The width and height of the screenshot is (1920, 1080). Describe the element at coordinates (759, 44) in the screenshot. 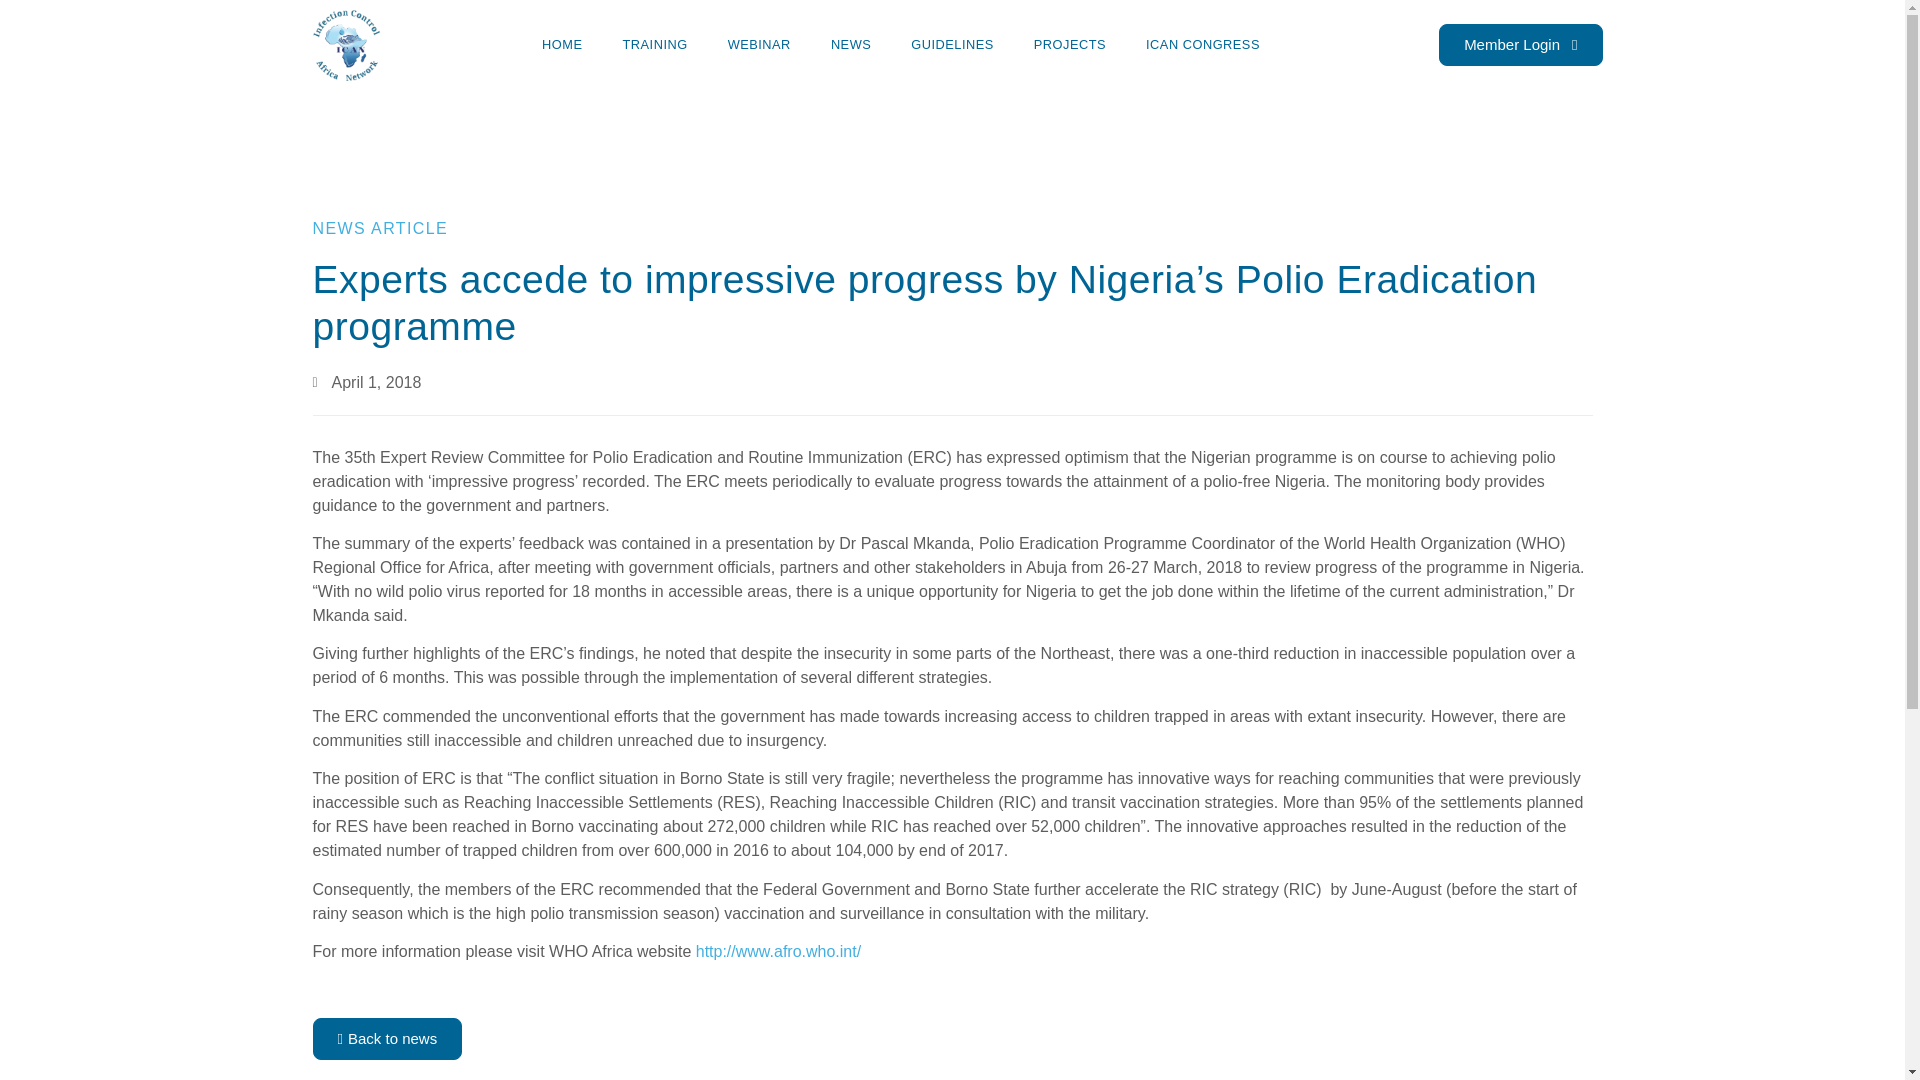

I see `WEBINAR` at that location.